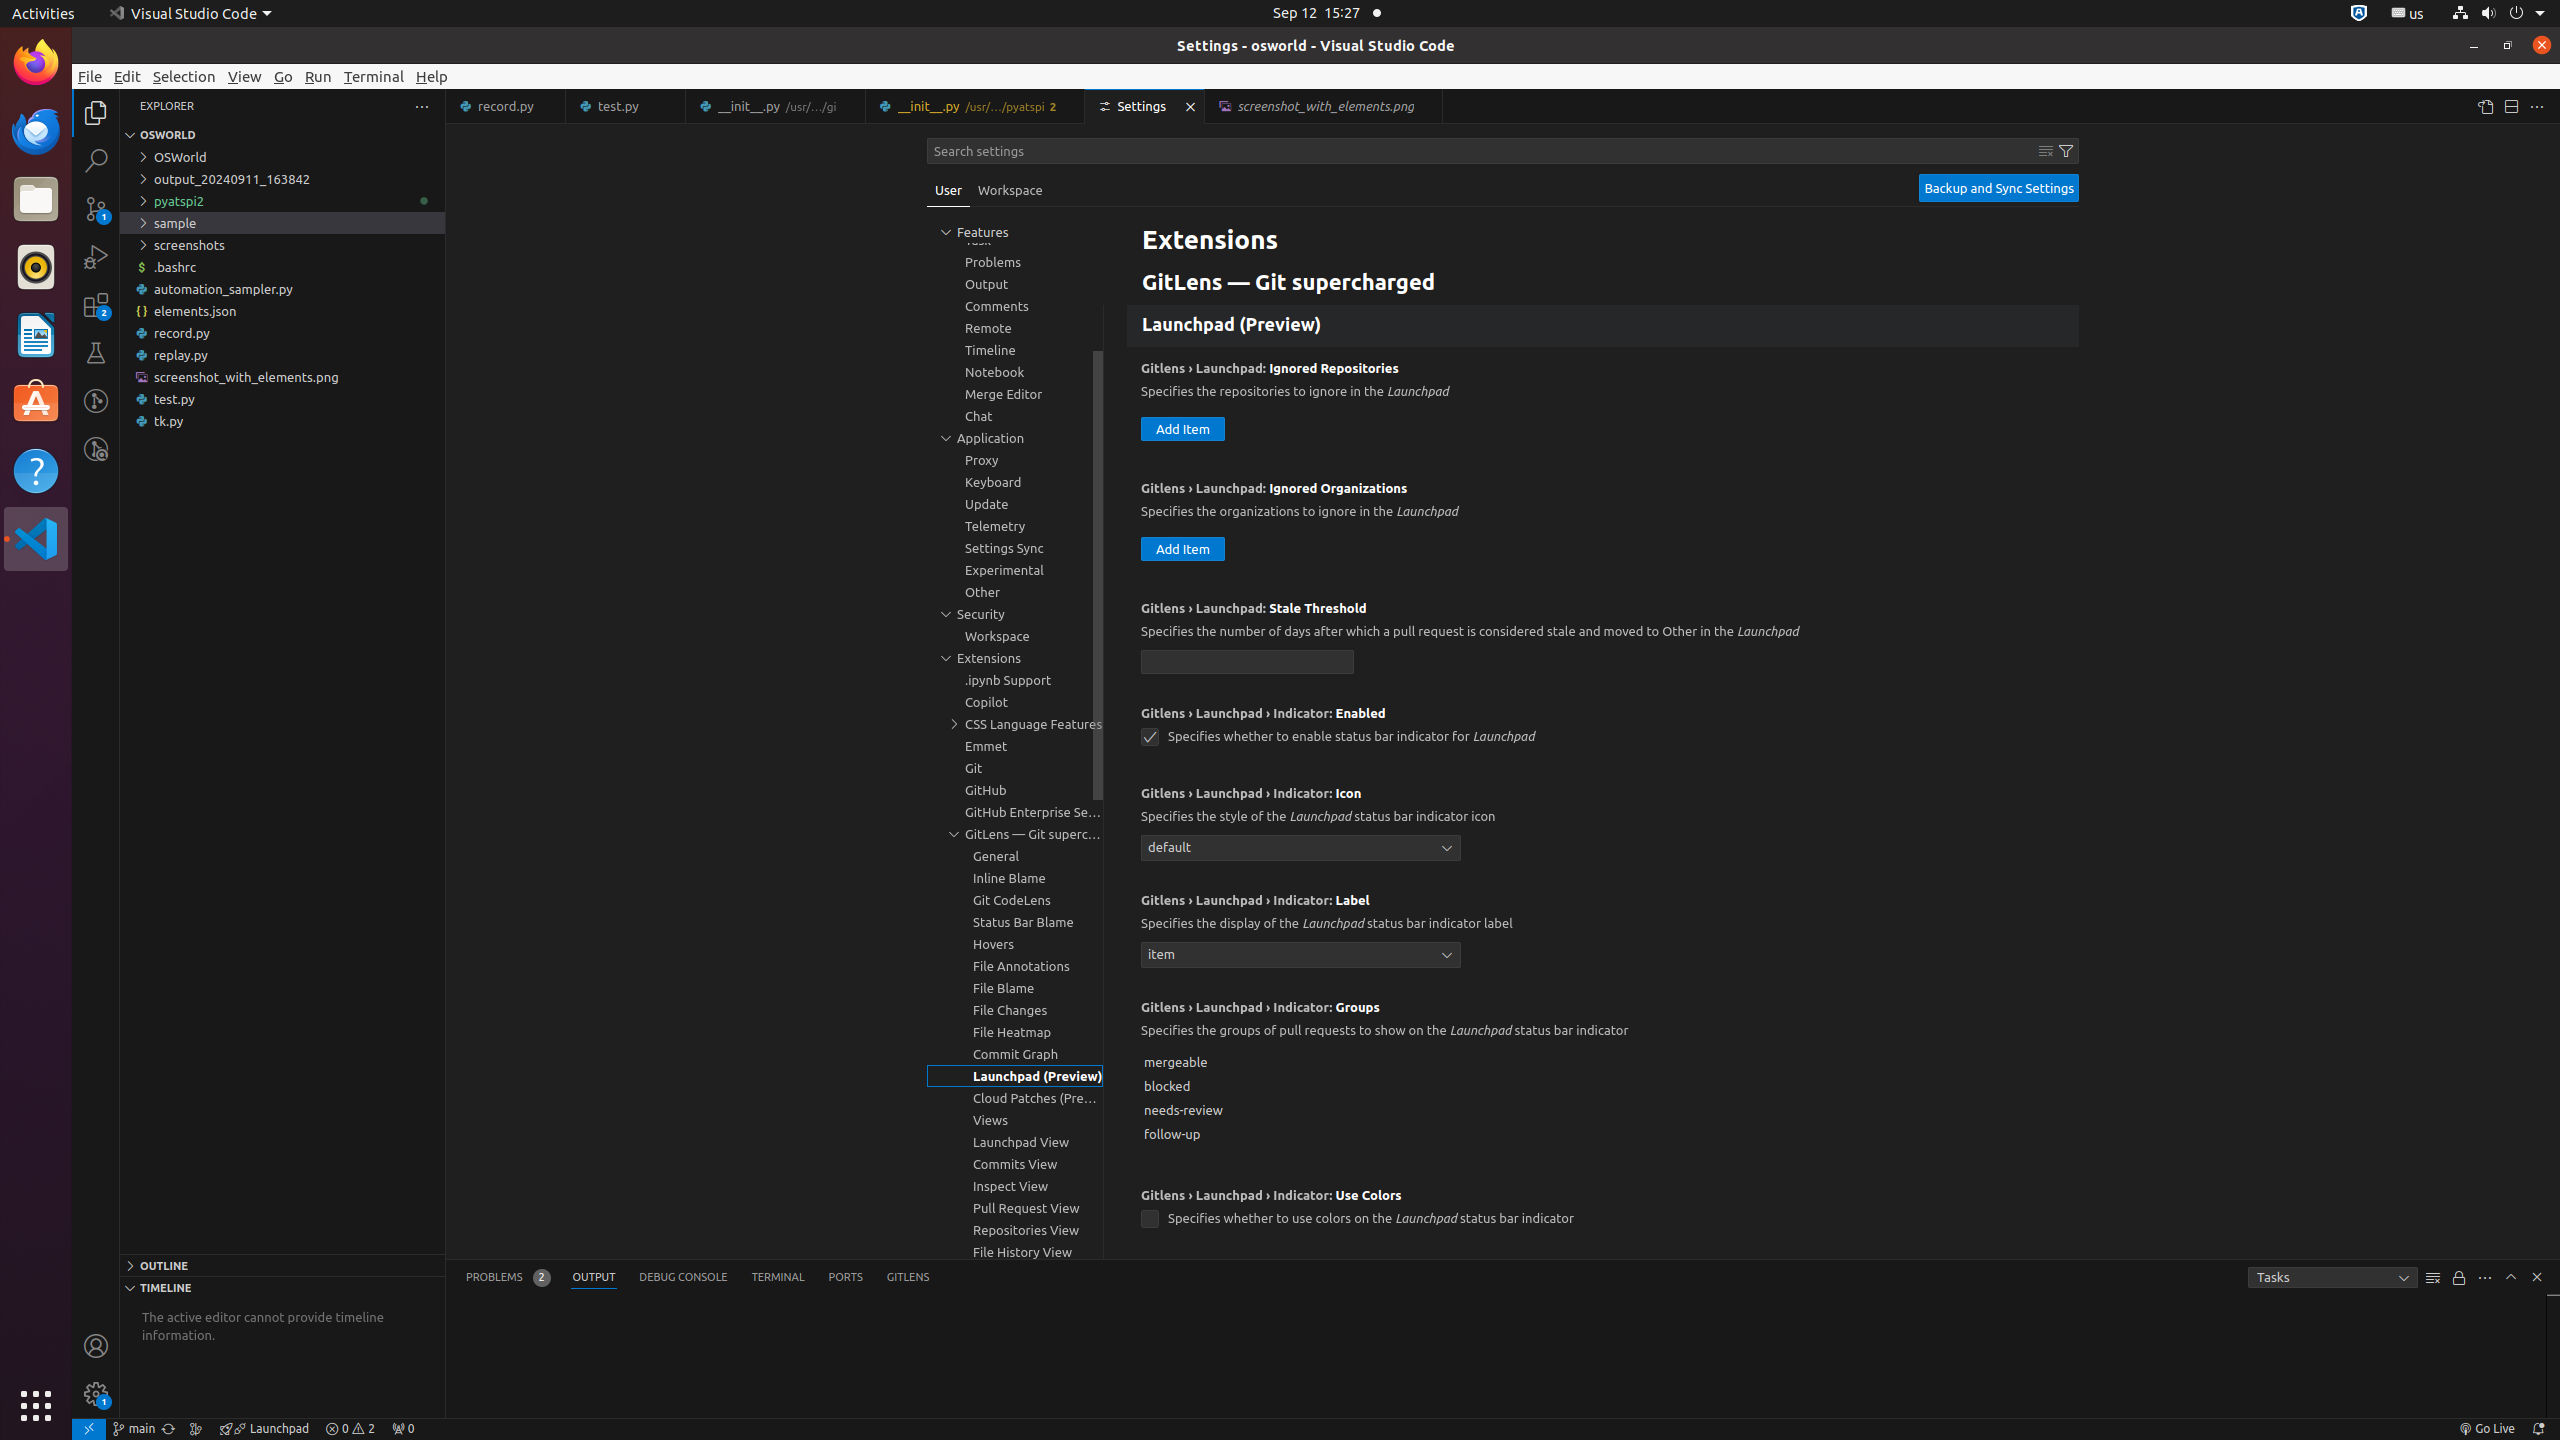 The width and height of the screenshot is (2560, 1440). I want to click on List item `stashes`, so click(1603, 236).